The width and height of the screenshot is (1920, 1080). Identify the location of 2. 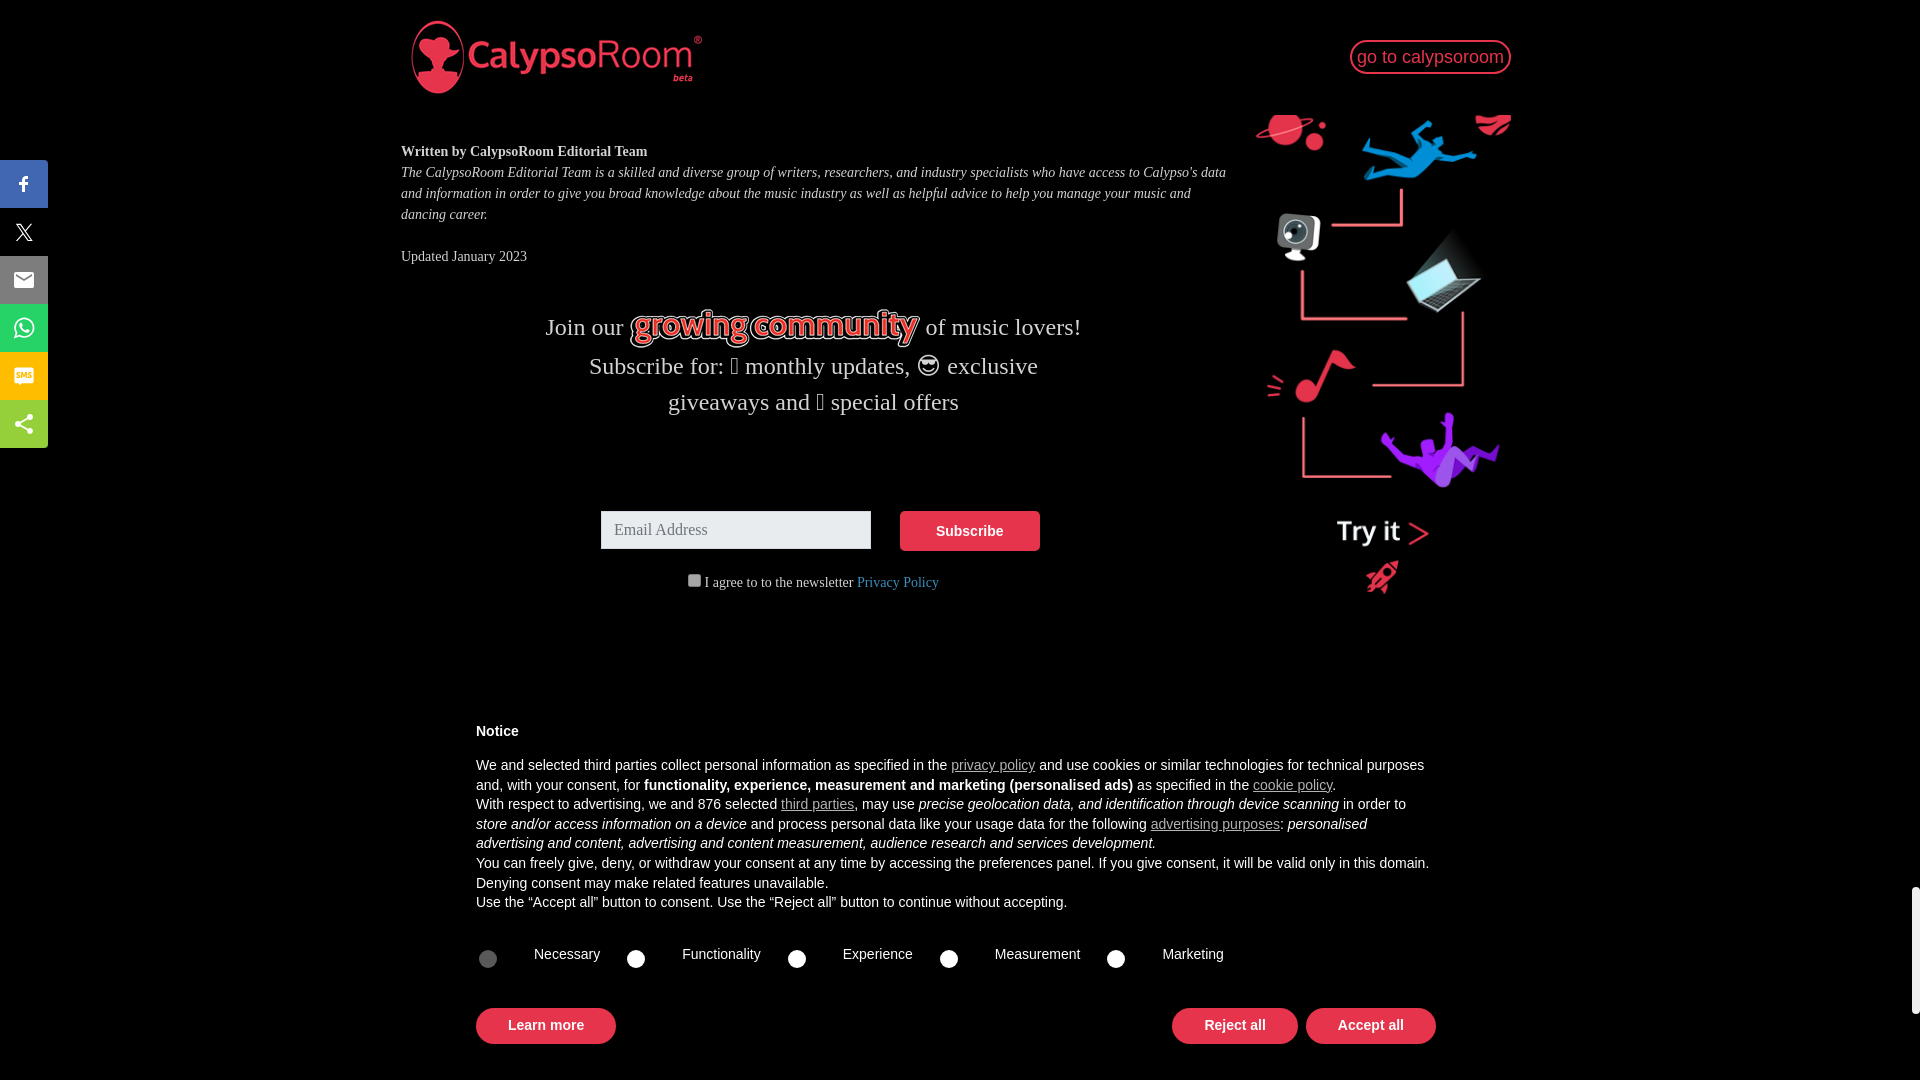
(694, 580).